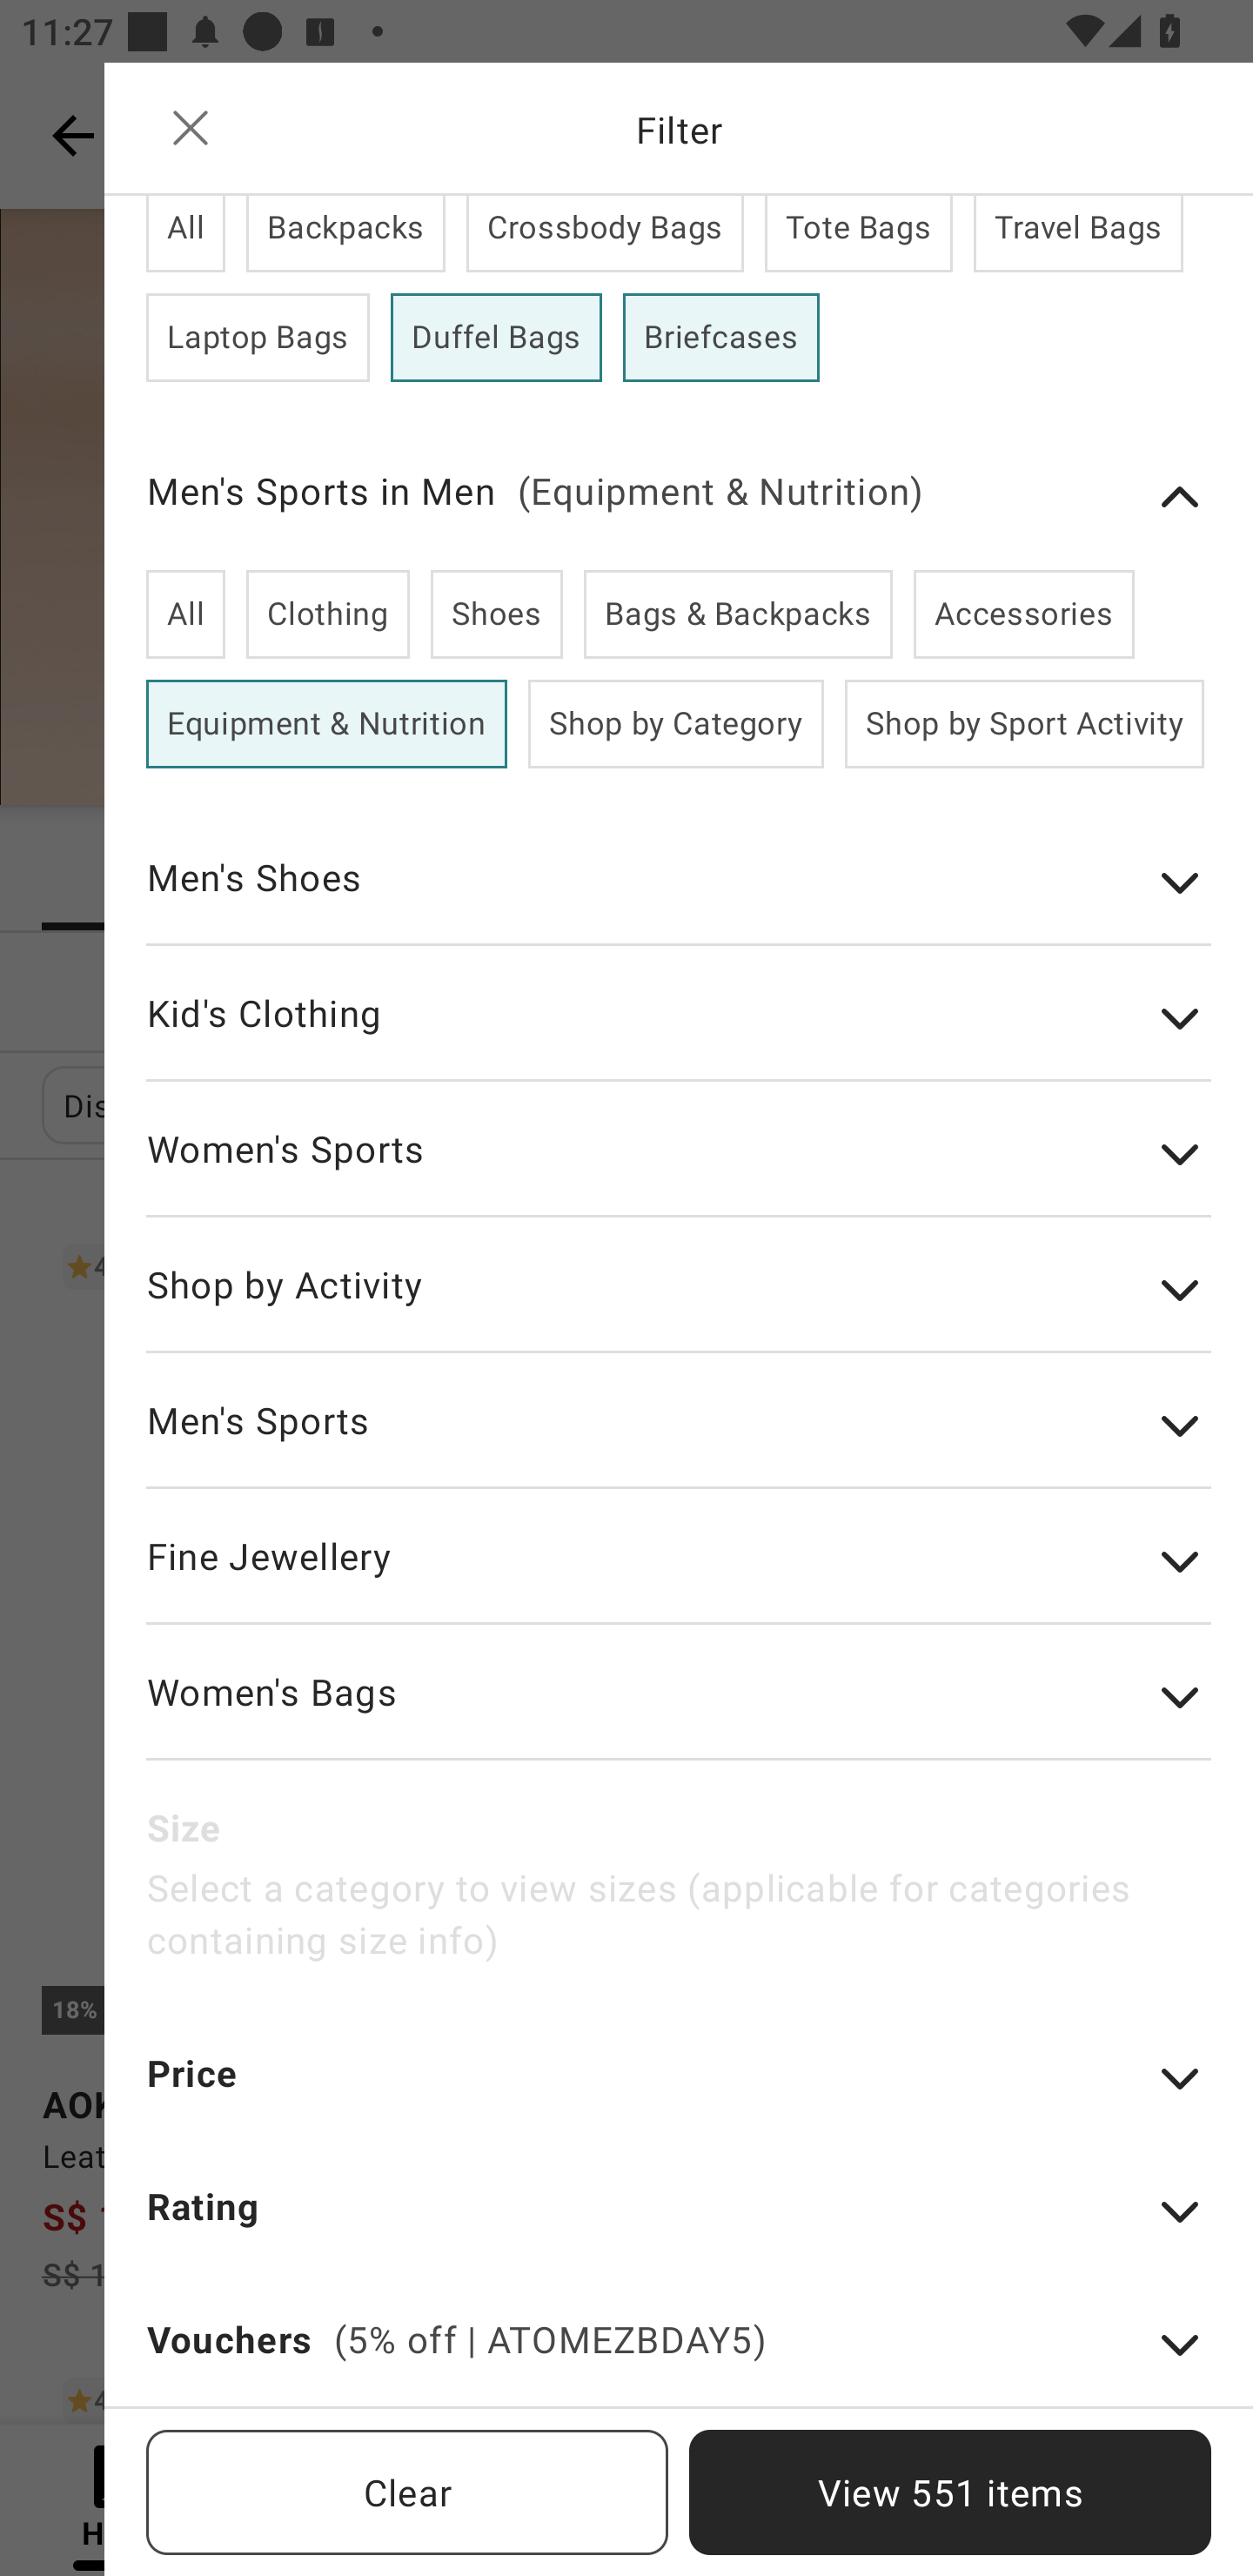 The image size is (1253, 2576). I want to click on Fine Jewellery, so click(679, 1577).